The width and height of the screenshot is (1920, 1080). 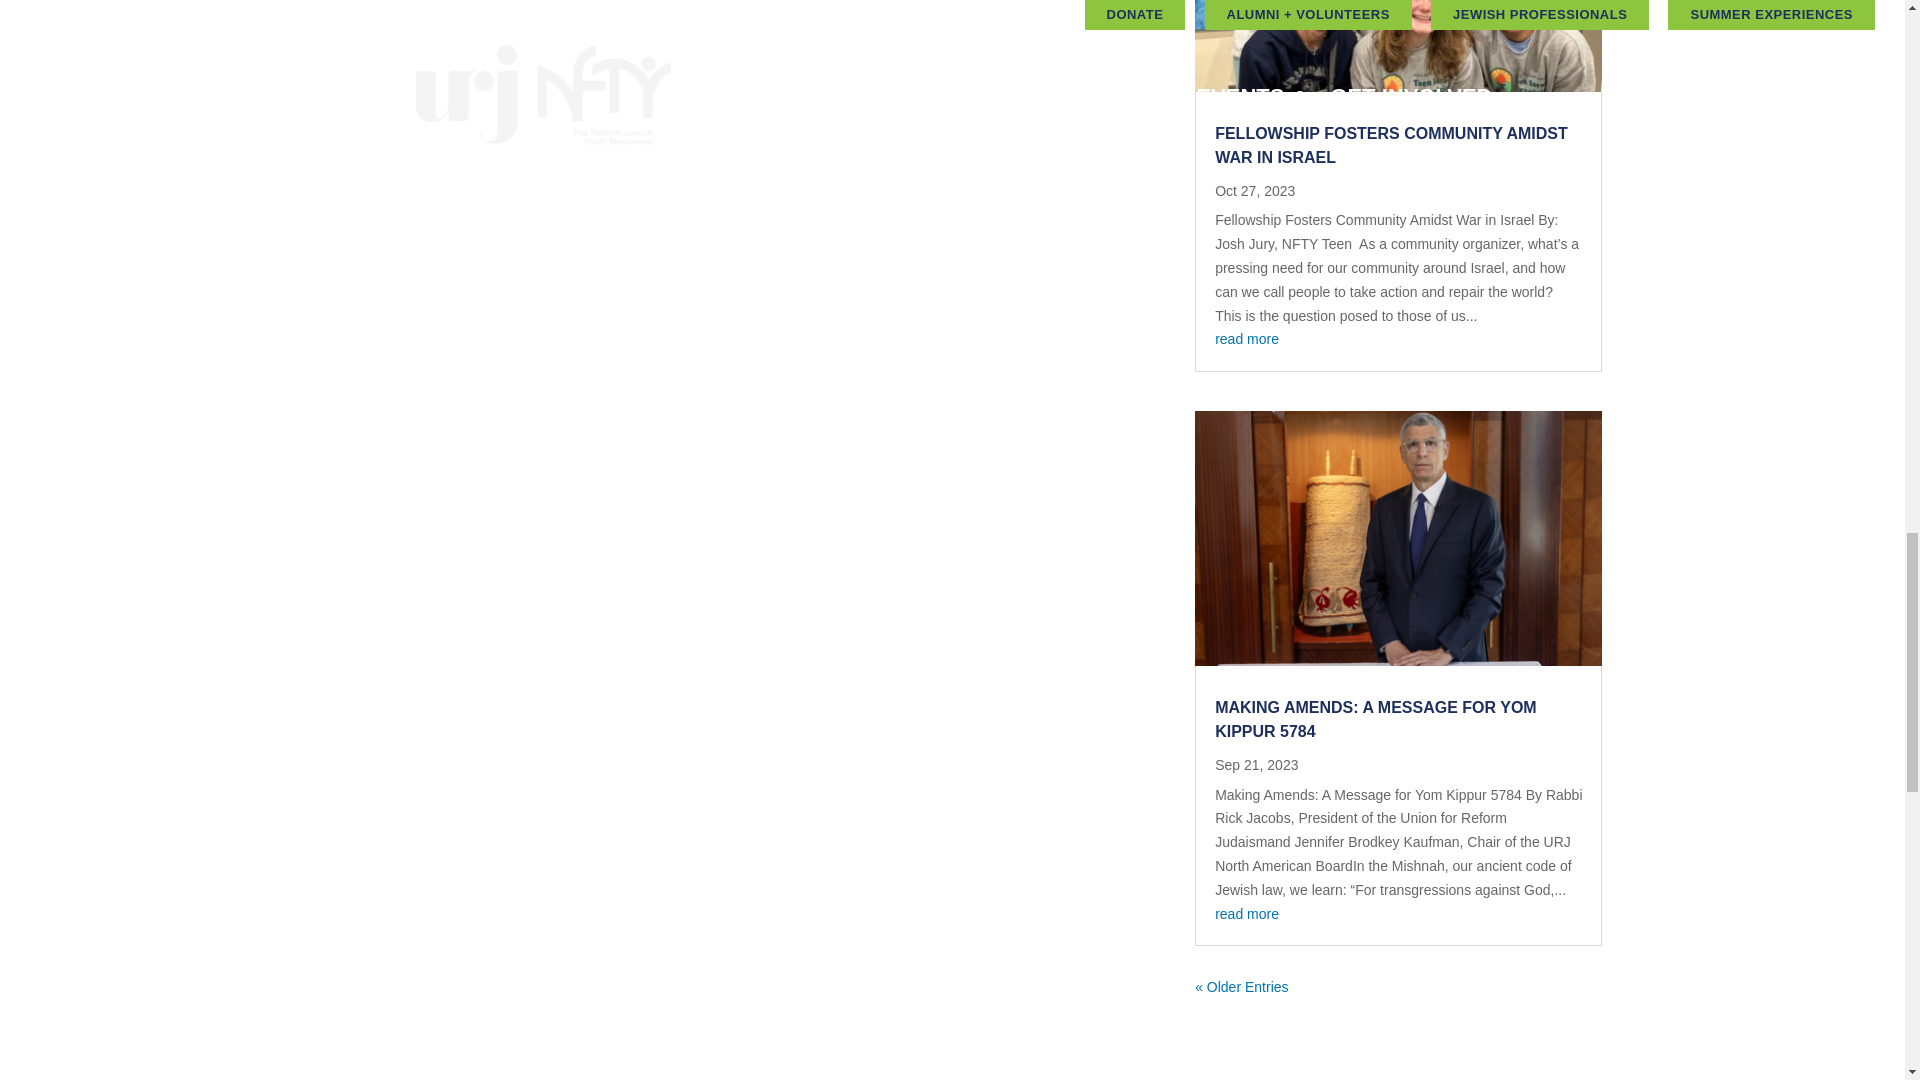 What do you see at coordinates (1246, 338) in the screenshot?
I see `read more` at bounding box center [1246, 338].